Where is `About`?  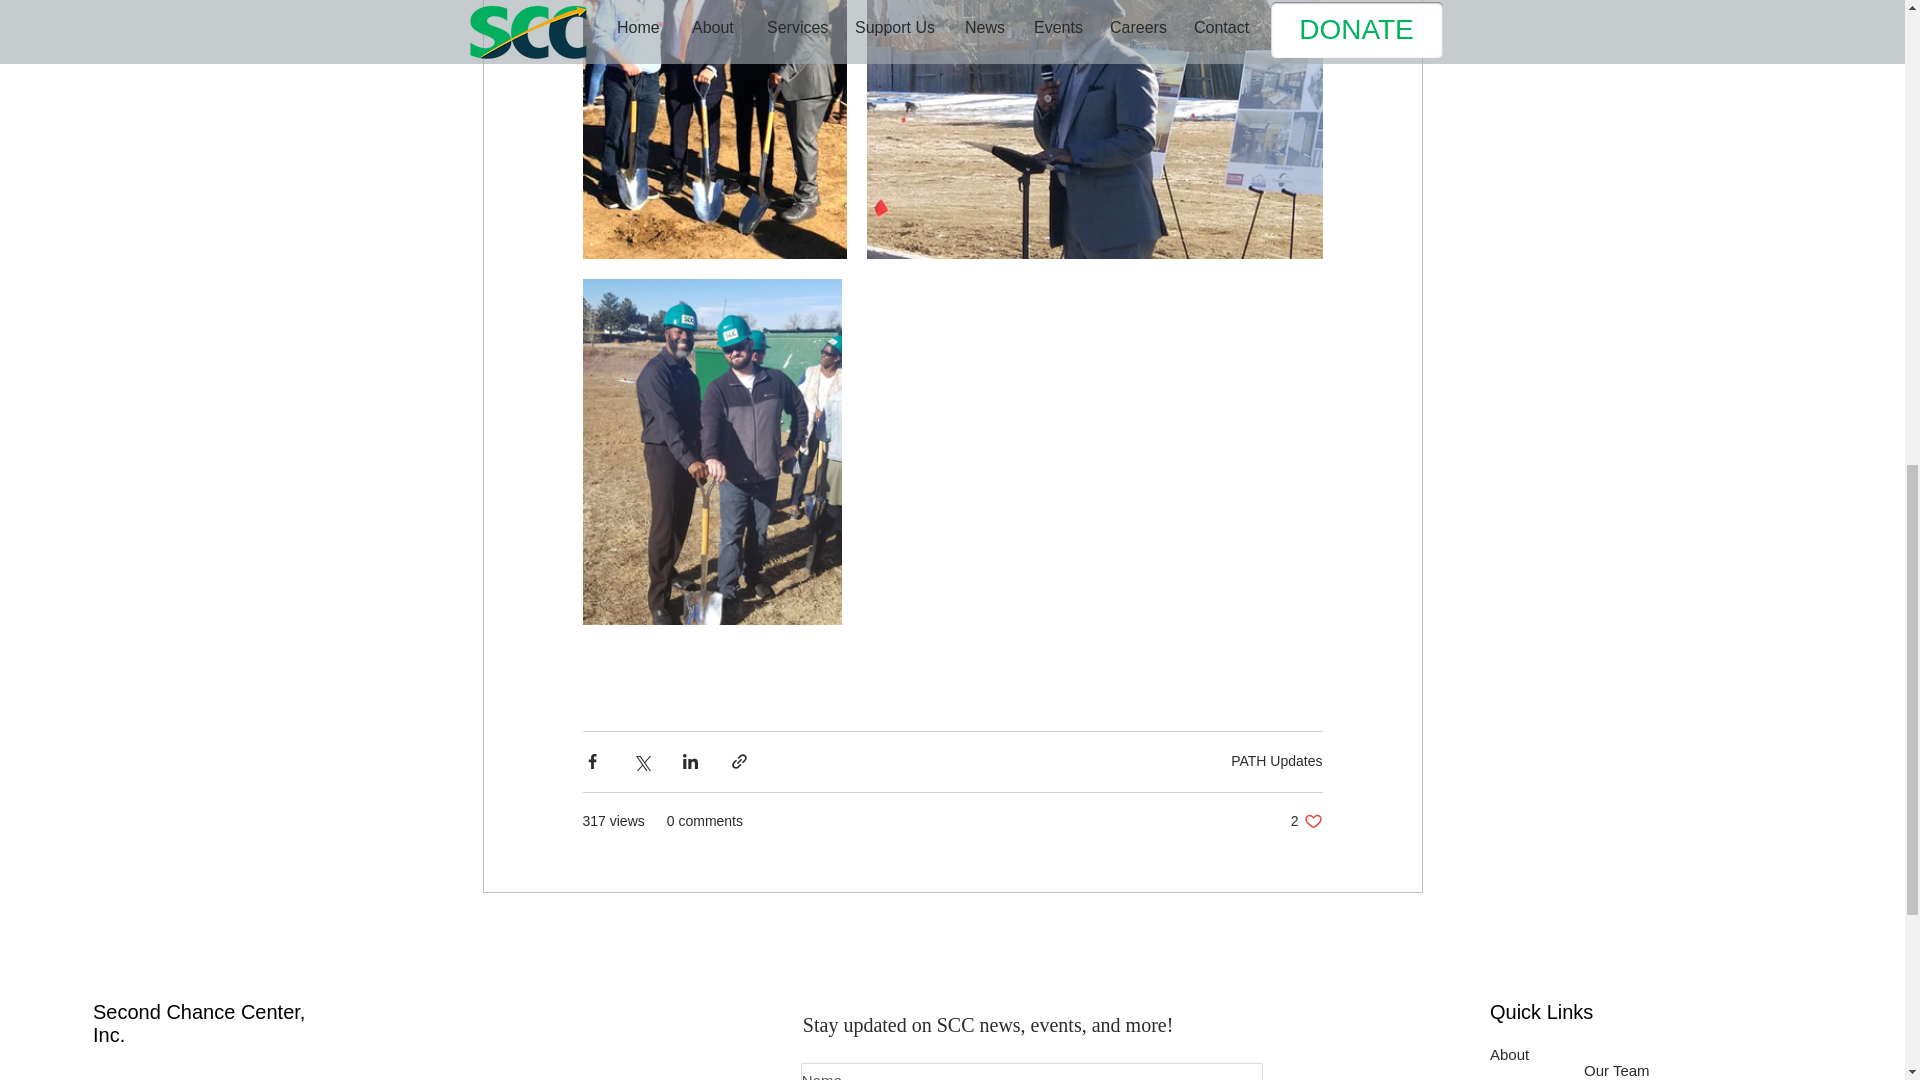 About is located at coordinates (1508, 1054).